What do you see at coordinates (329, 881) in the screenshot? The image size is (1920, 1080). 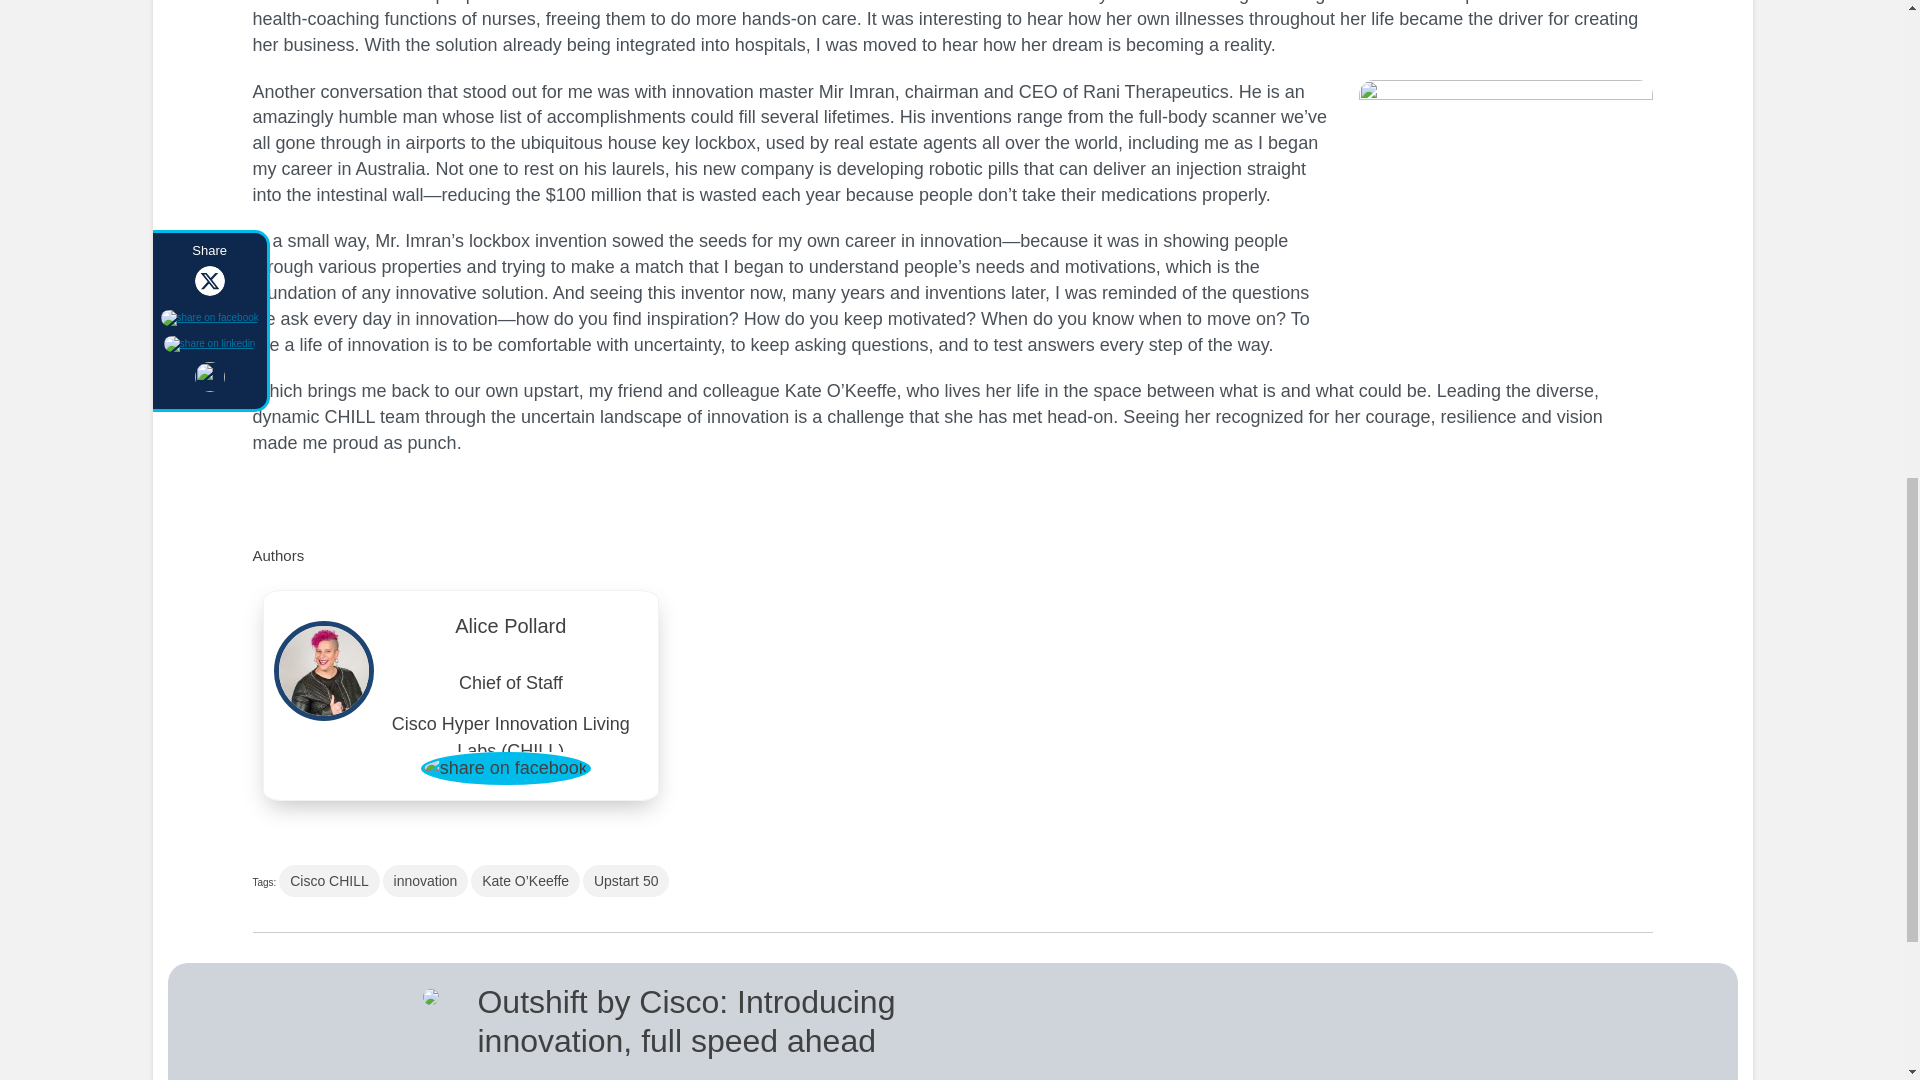 I see `Cisco CHILL` at bounding box center [329, 881].